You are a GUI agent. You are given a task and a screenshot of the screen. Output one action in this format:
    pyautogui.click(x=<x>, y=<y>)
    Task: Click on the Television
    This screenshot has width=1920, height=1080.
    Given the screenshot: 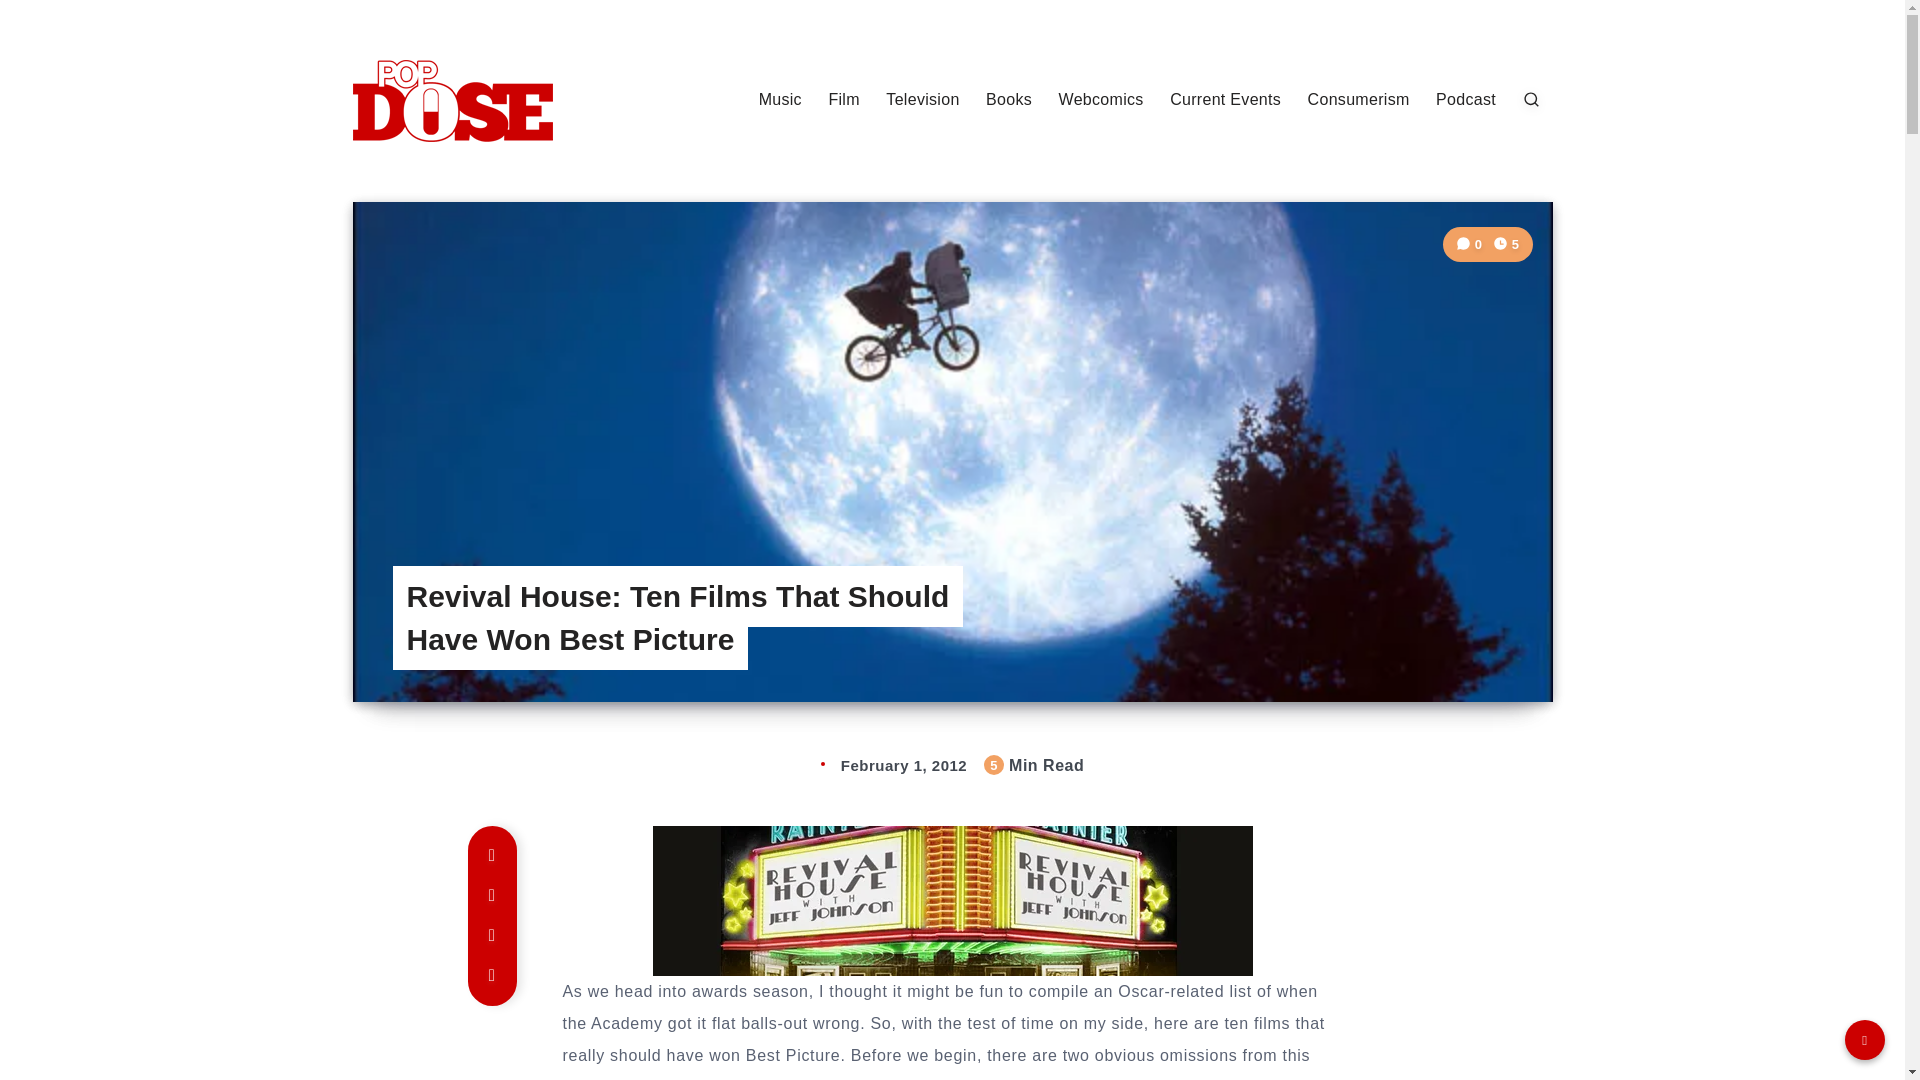 What is the action you would take?
    pyautogui.click(x=922, y=100)
    